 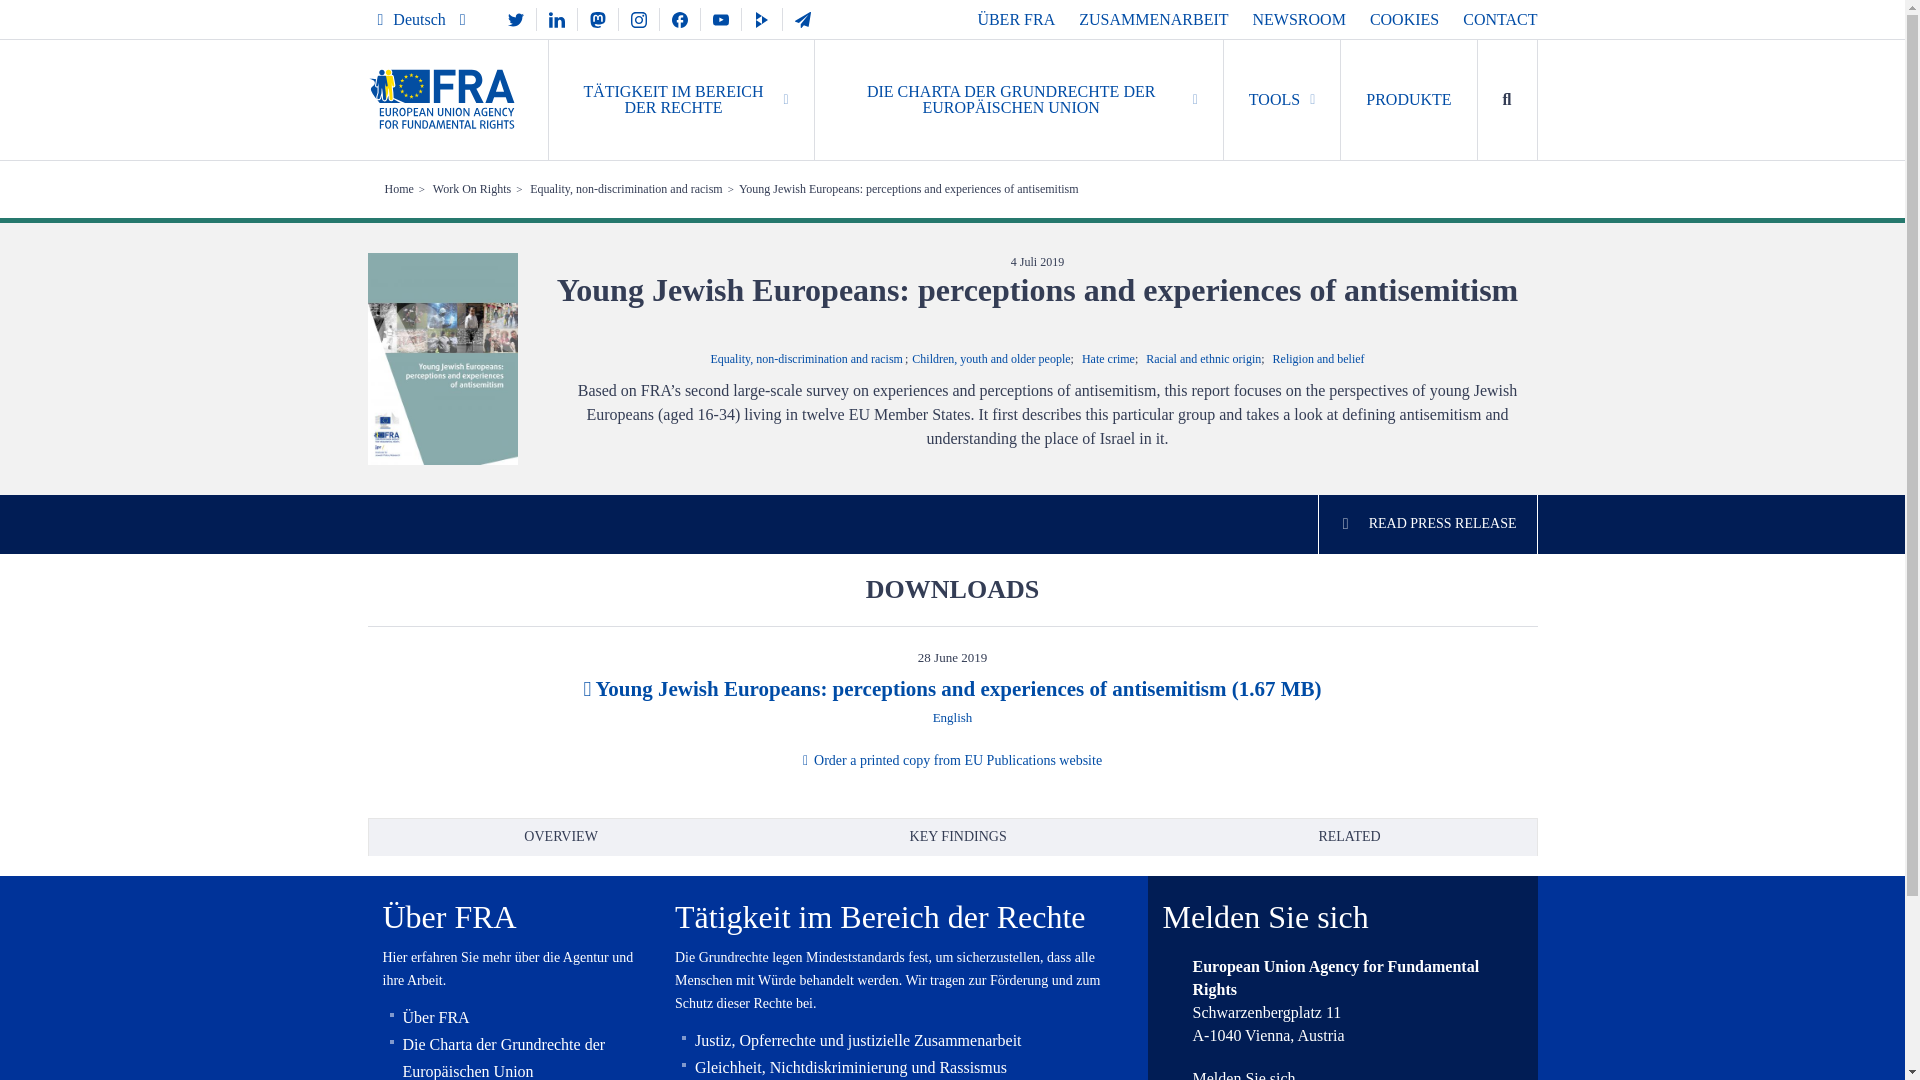 What do you see at coordinates (1299, 19) in the screenshot?
I see `NEWSROOM` at bounding box center [1299, 19].